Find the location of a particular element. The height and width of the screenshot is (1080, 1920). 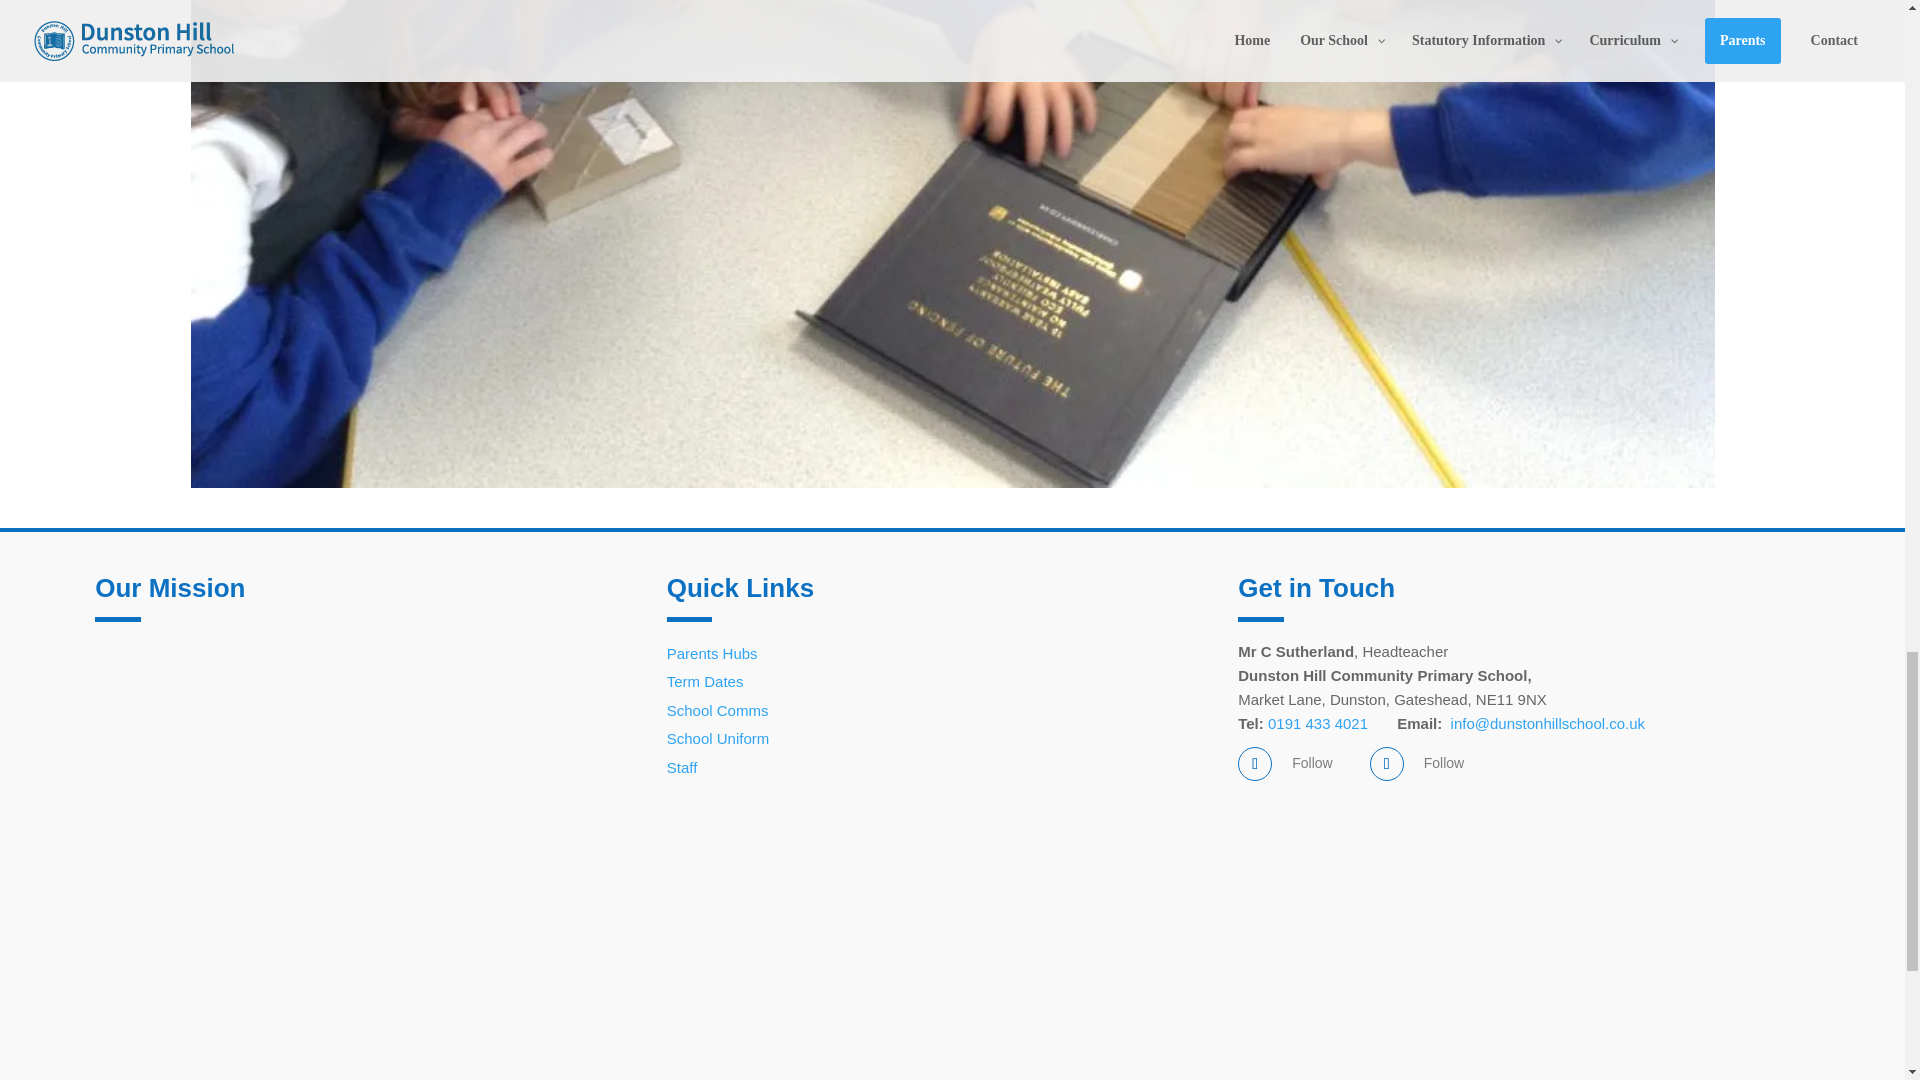

Follow on Youtube is located at coordinates (1386, 764).